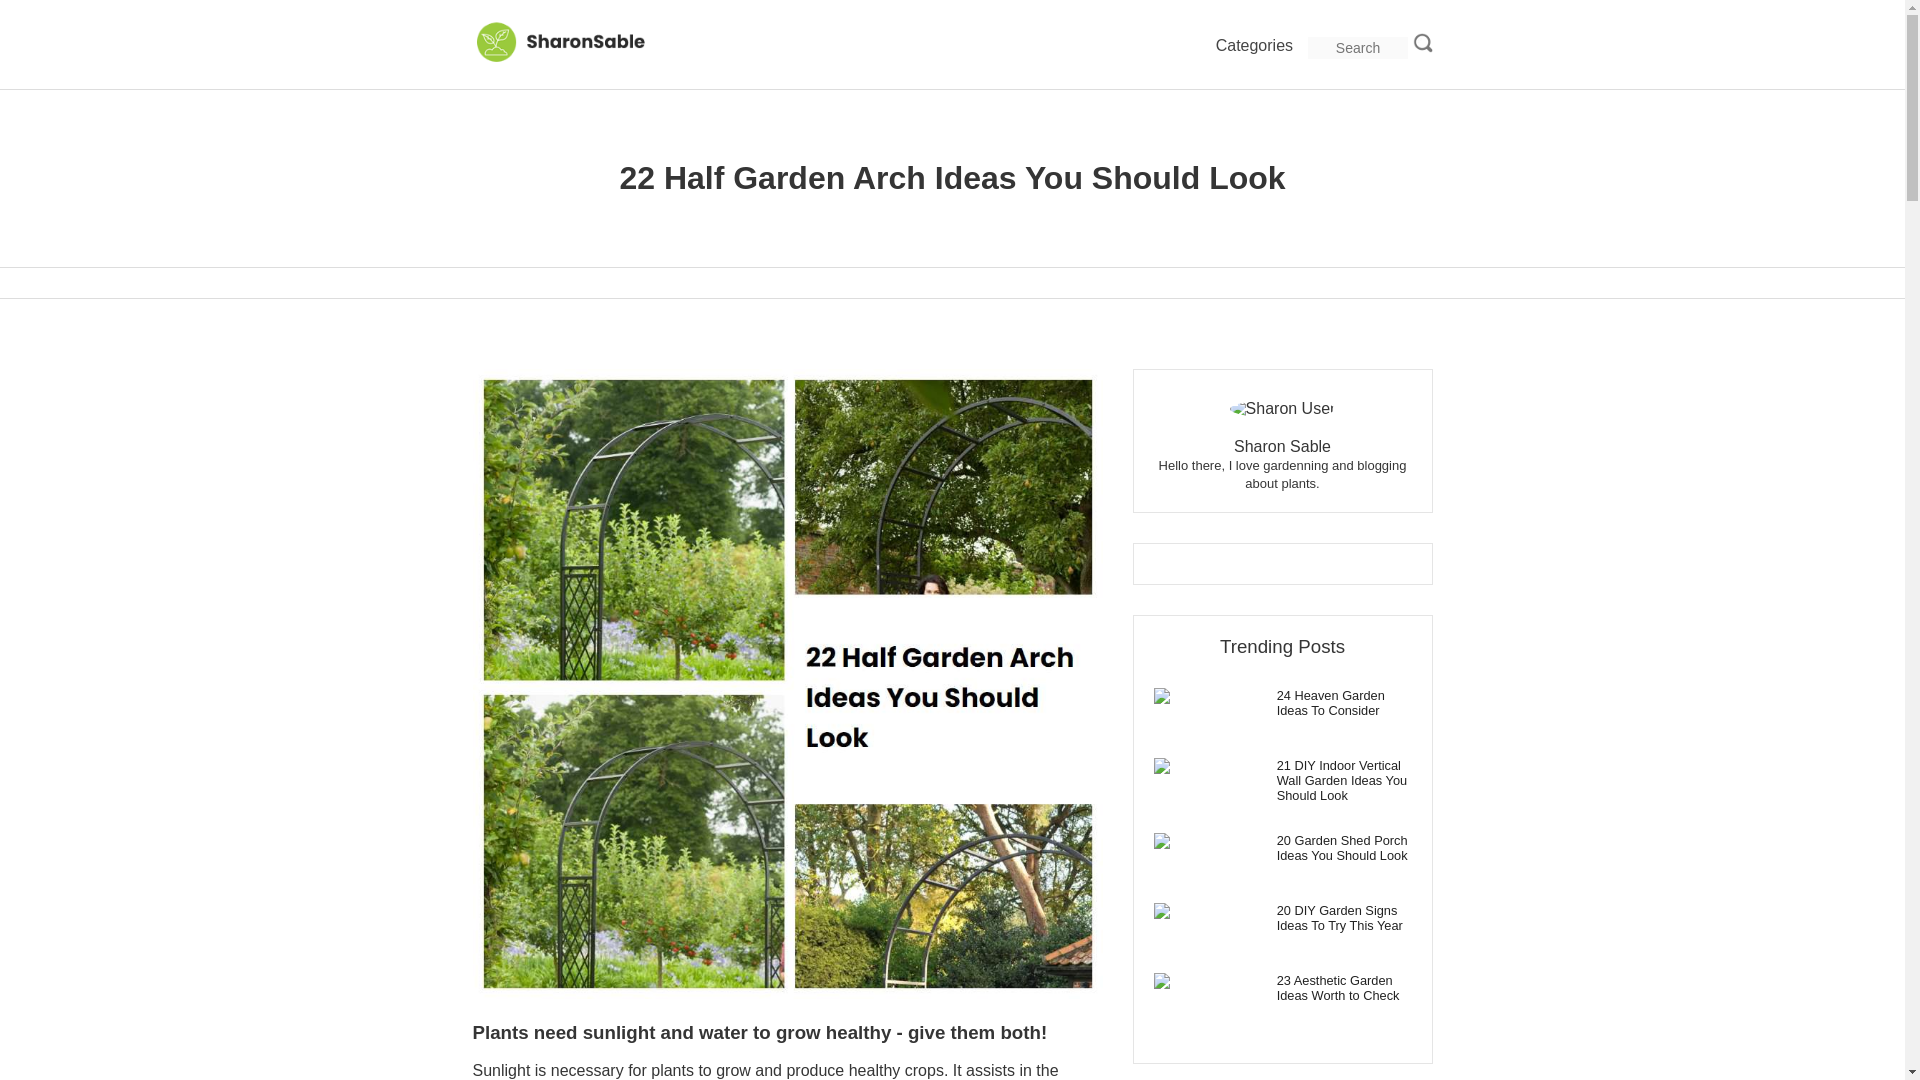  I want to click on 21 DIY Indoor Vertical Wall Garden Ideas You Should Look, so click(1282, 780).